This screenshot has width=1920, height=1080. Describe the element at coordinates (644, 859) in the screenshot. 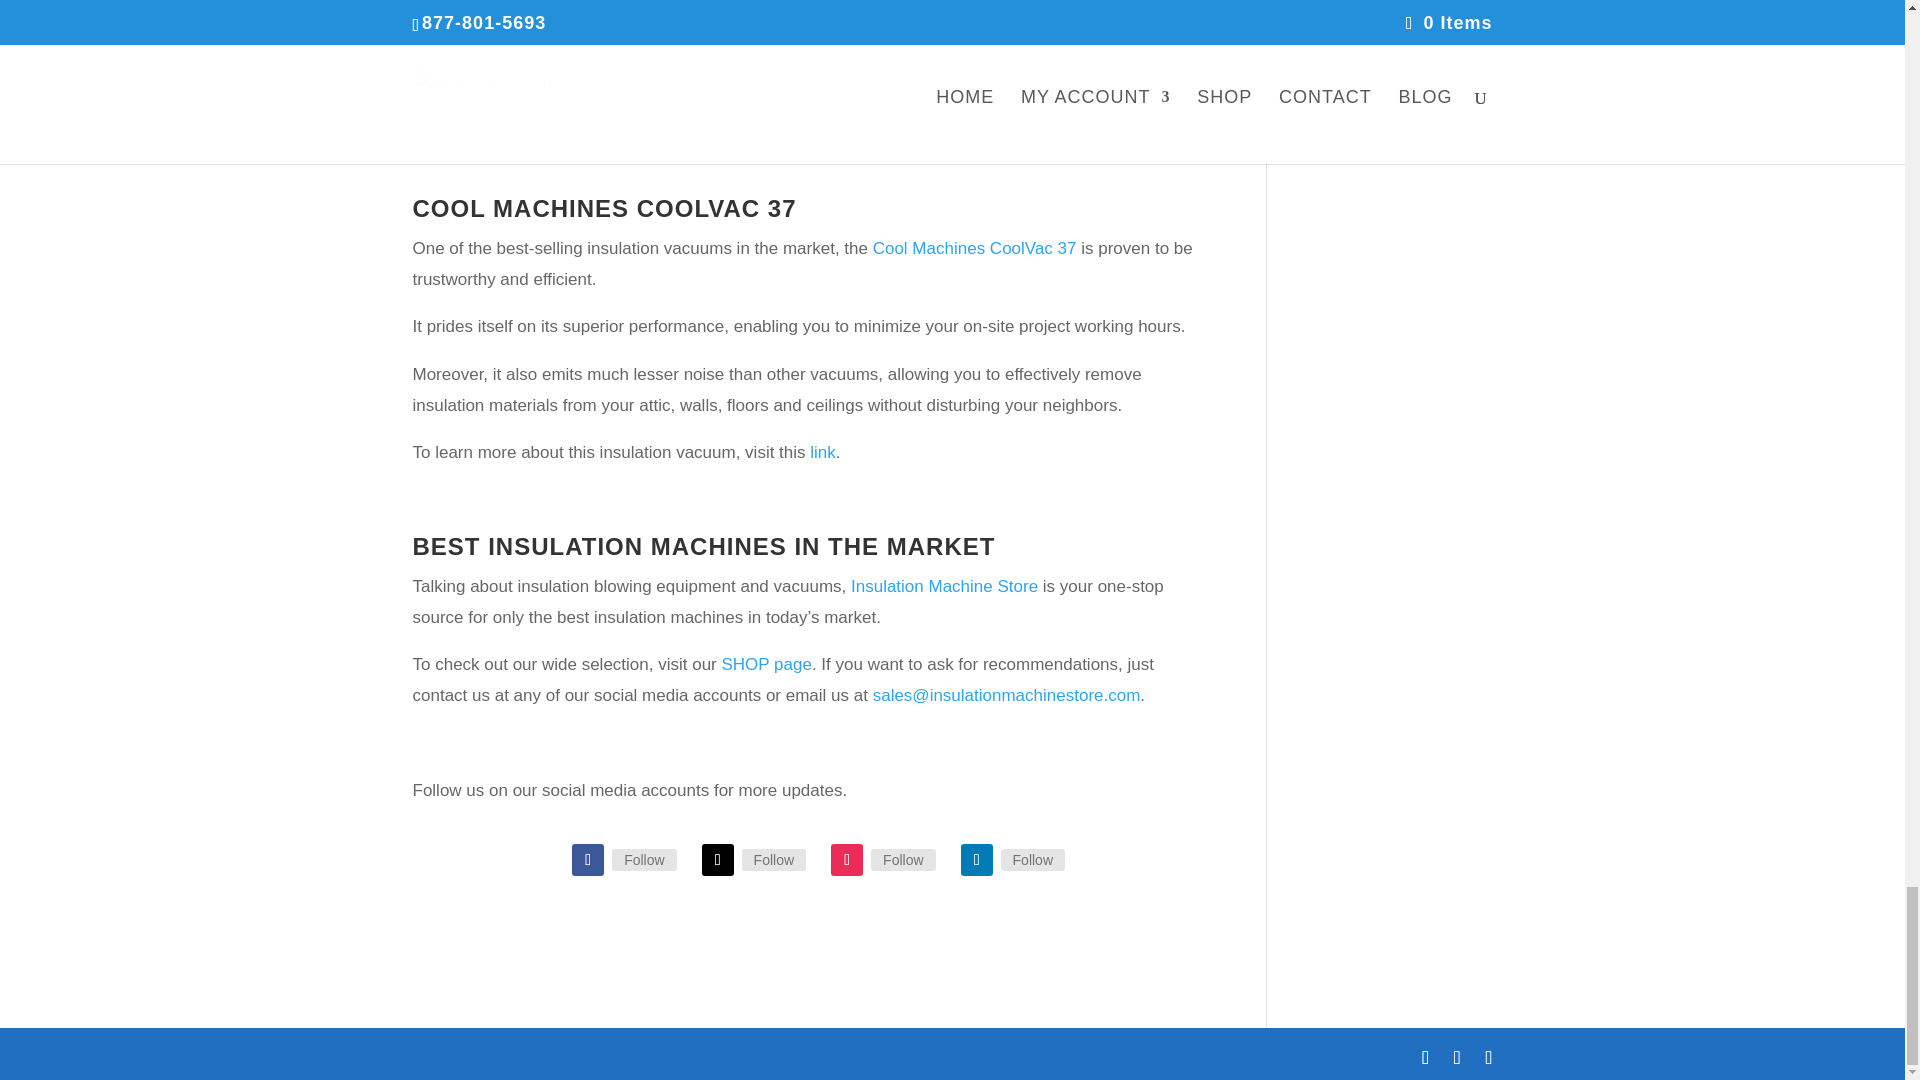

I see `Facebook` at that location.